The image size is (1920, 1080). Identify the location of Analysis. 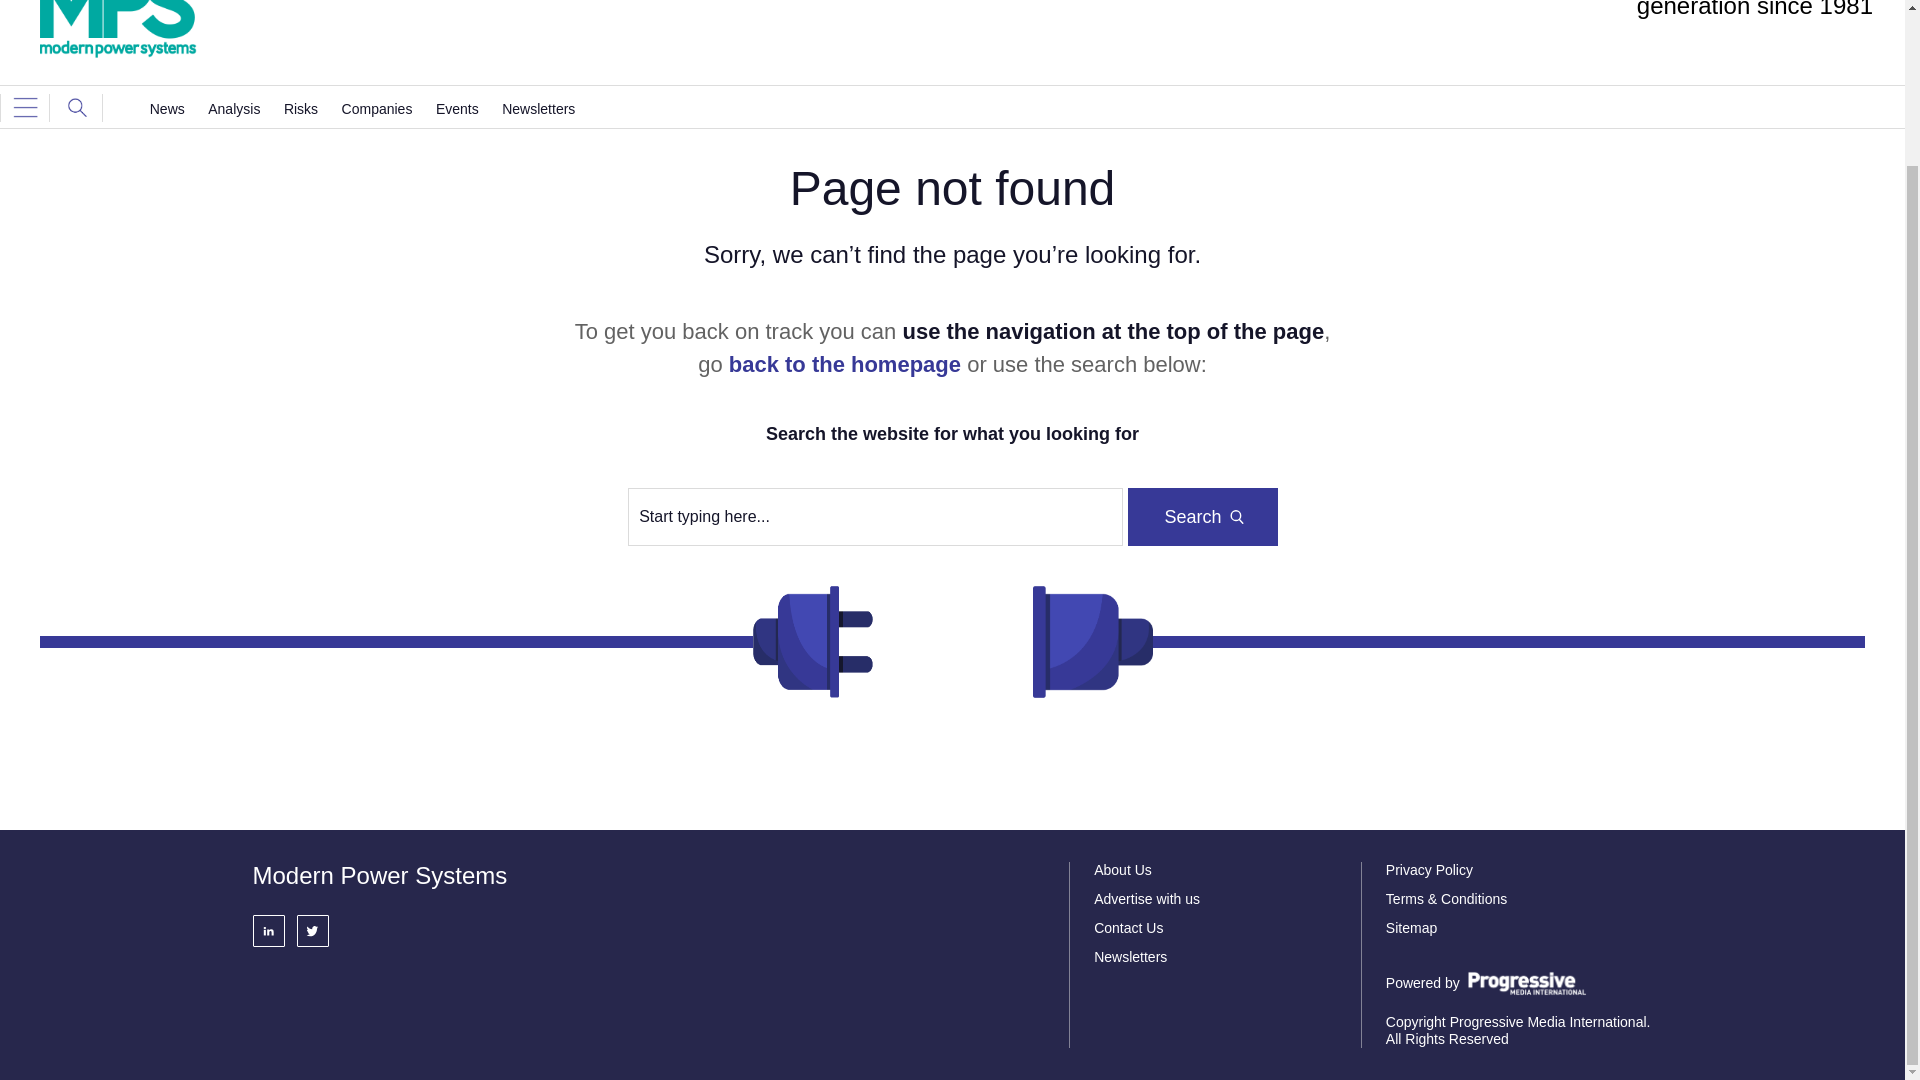
(233, 108).